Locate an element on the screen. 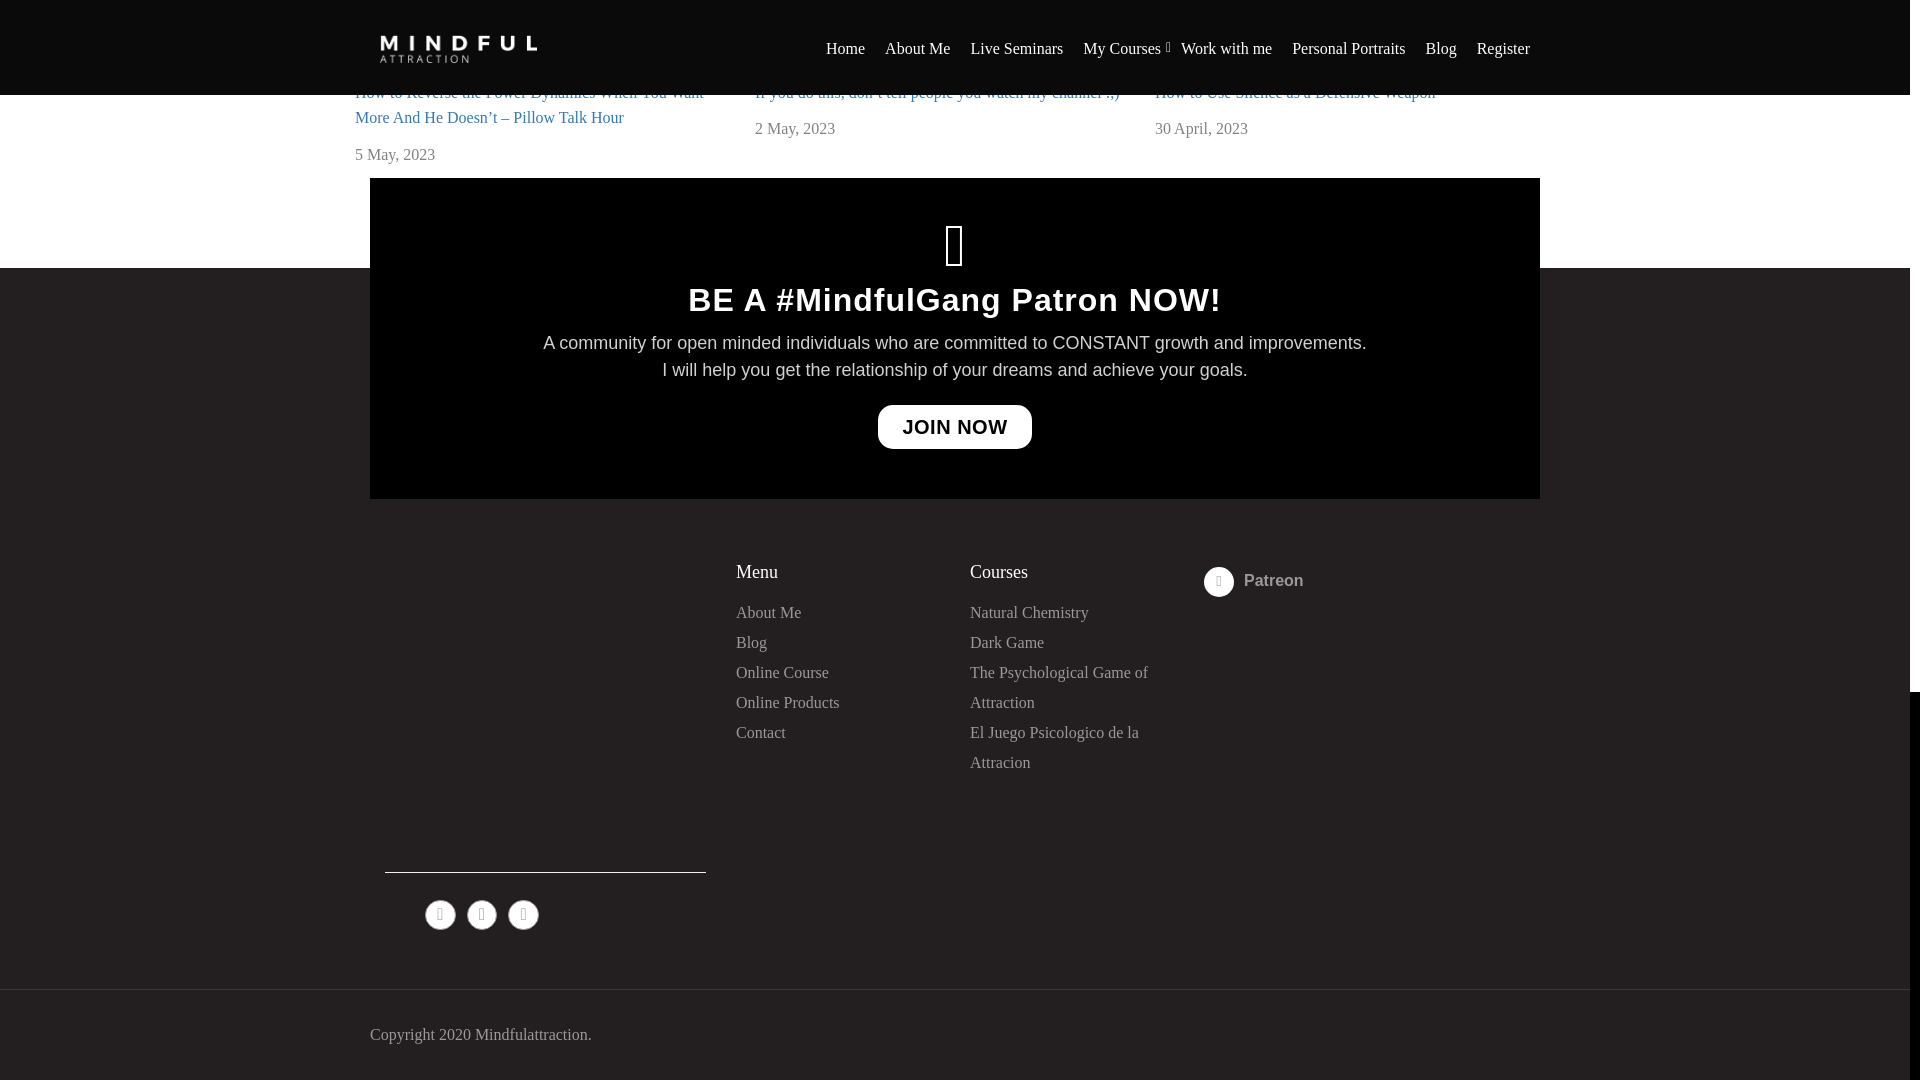 Image resolution: width=1920 pixels, height=1080 pixels. JOIN NOW is located at coordinates (954, 427).